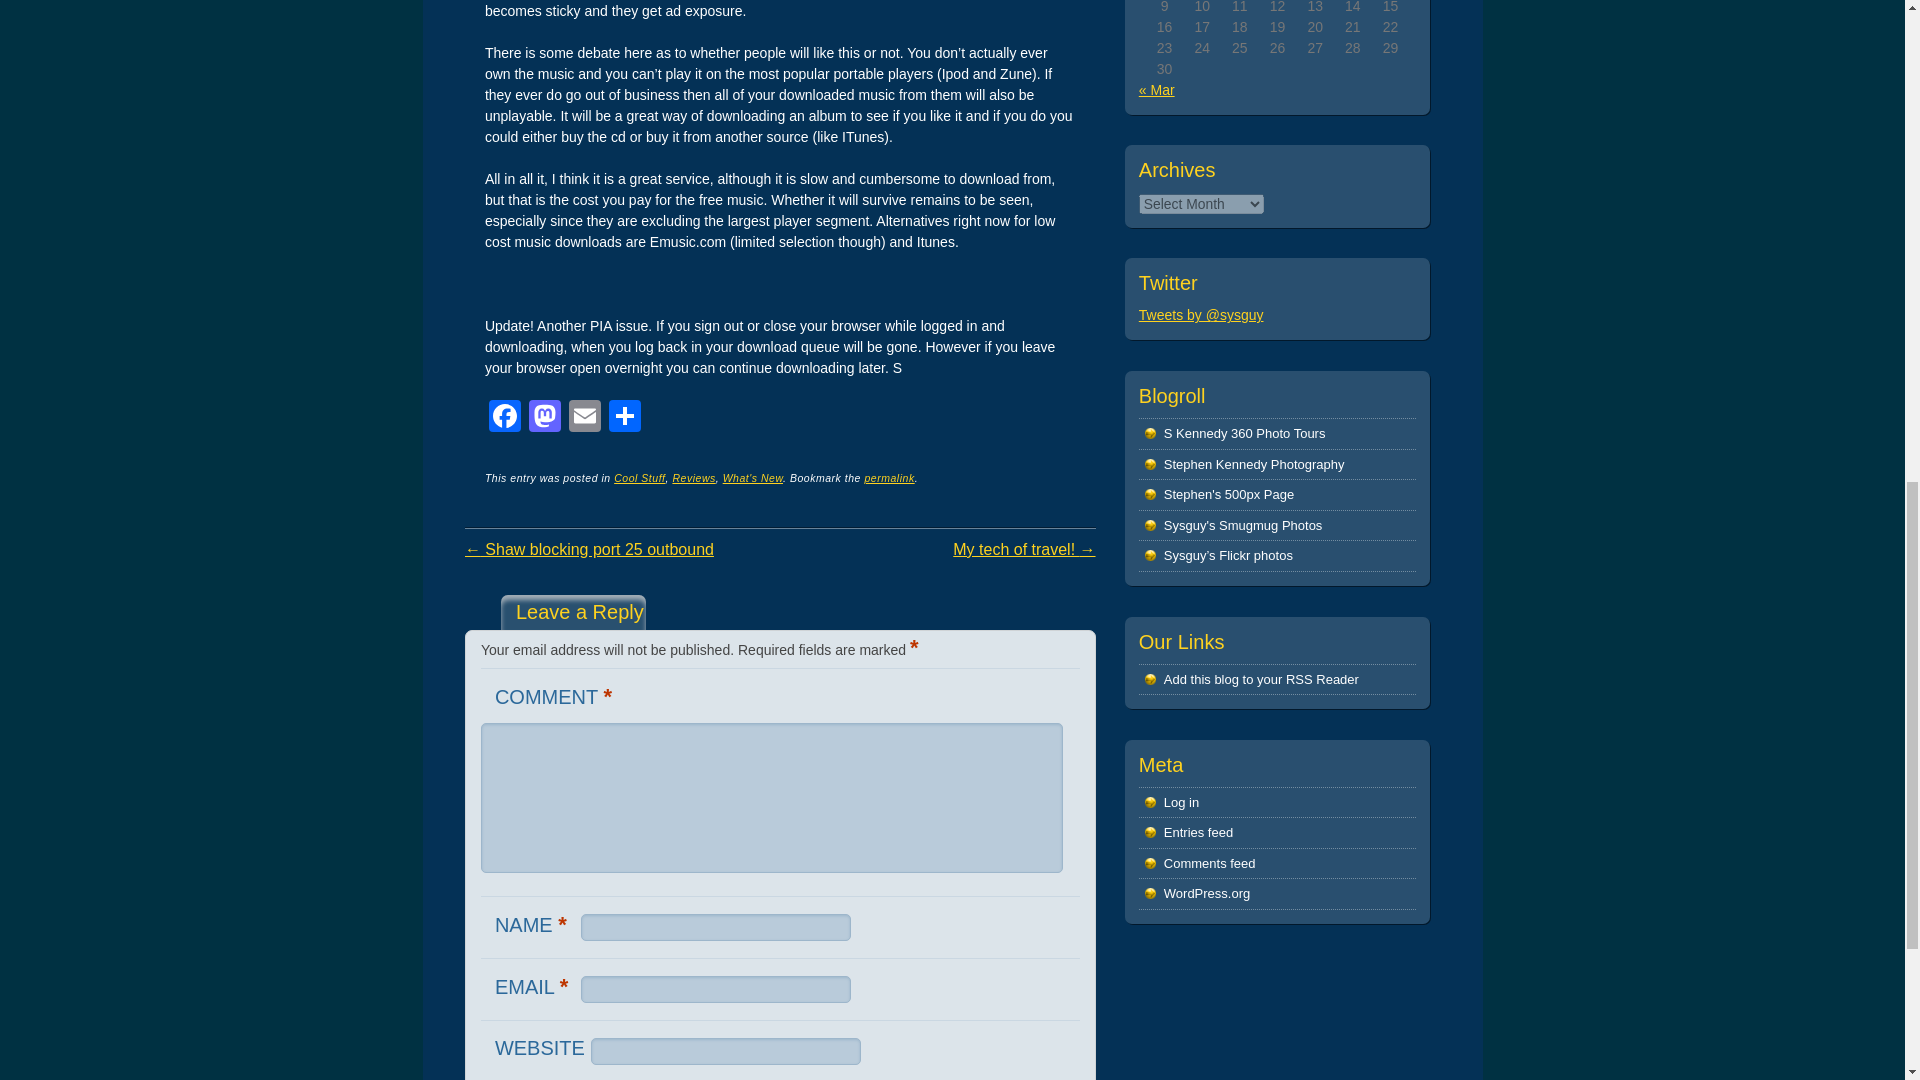 The image size is (1920, 1080). Describe the element at coordinates (753, 477) in the screenshot. I see `What's New` at that location.